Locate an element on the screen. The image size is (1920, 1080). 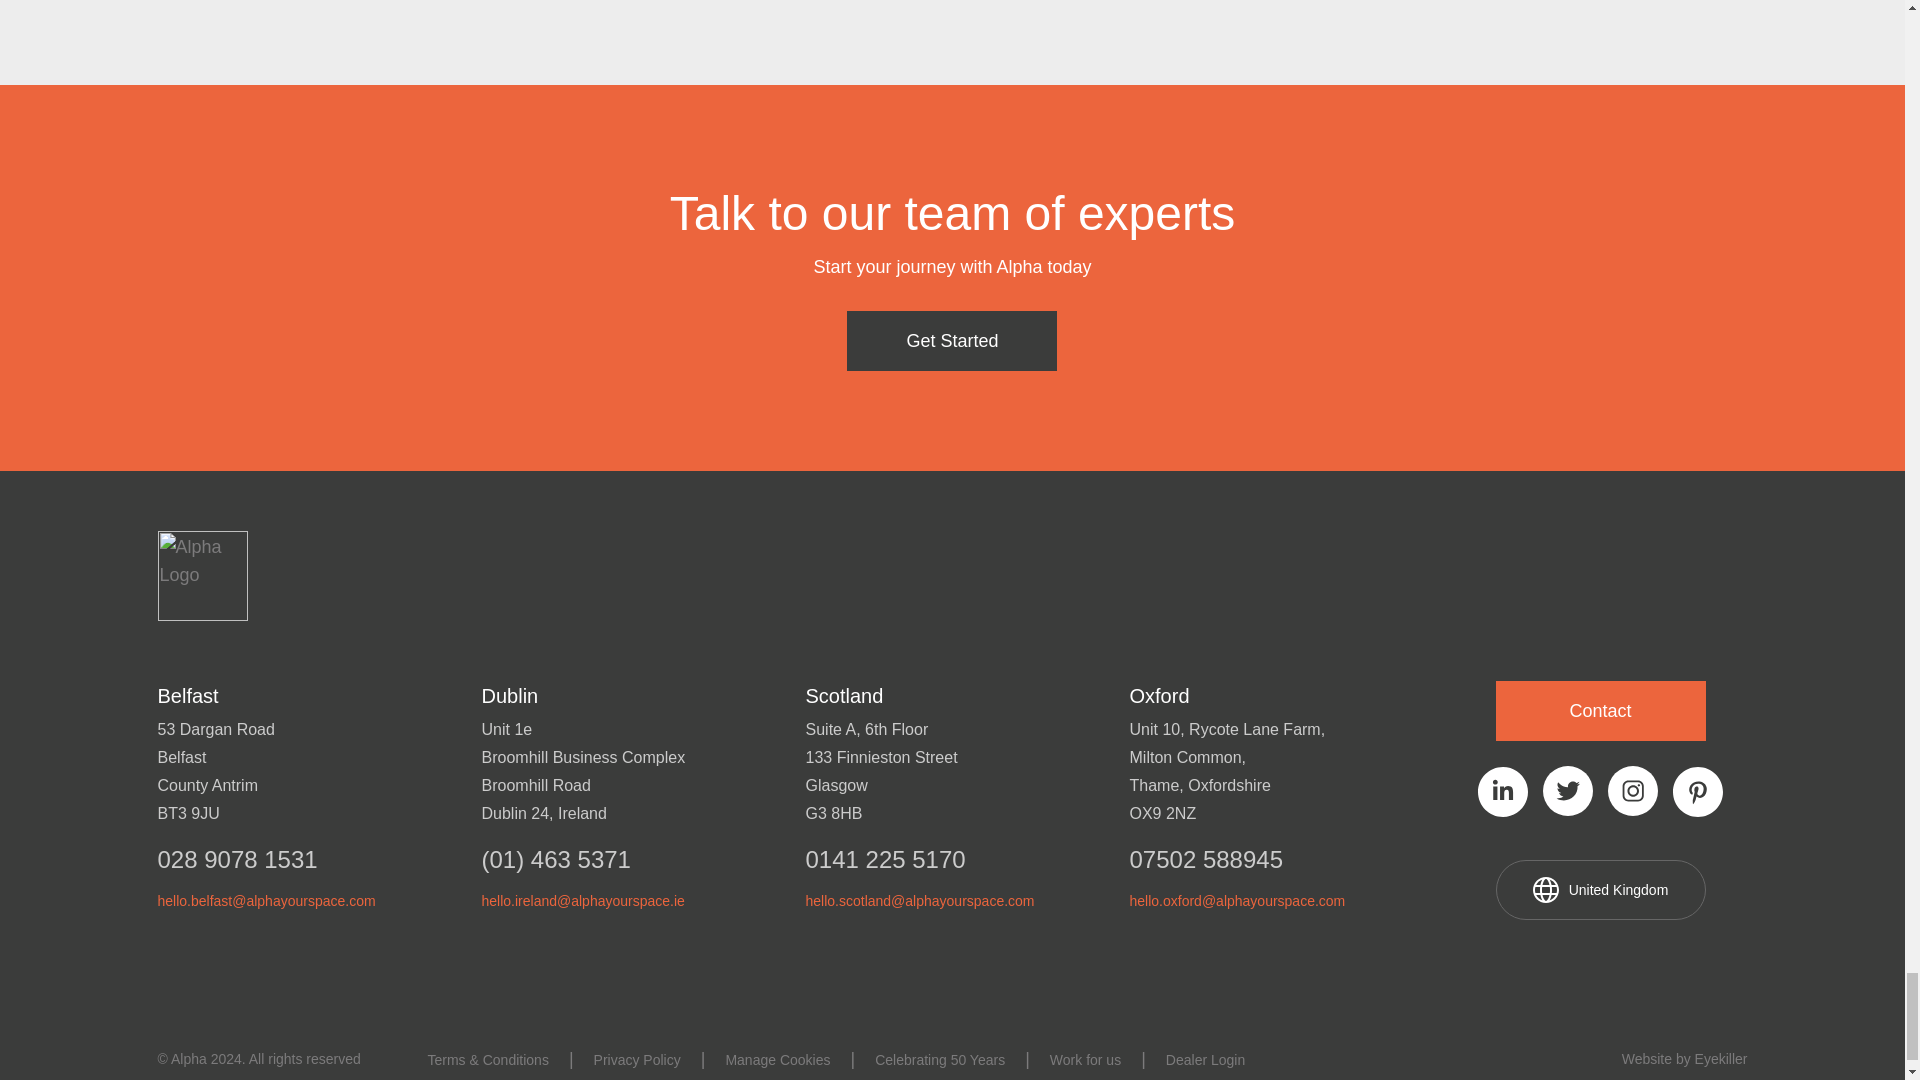
0141 225 5170 is located at coordinates (953, 857).